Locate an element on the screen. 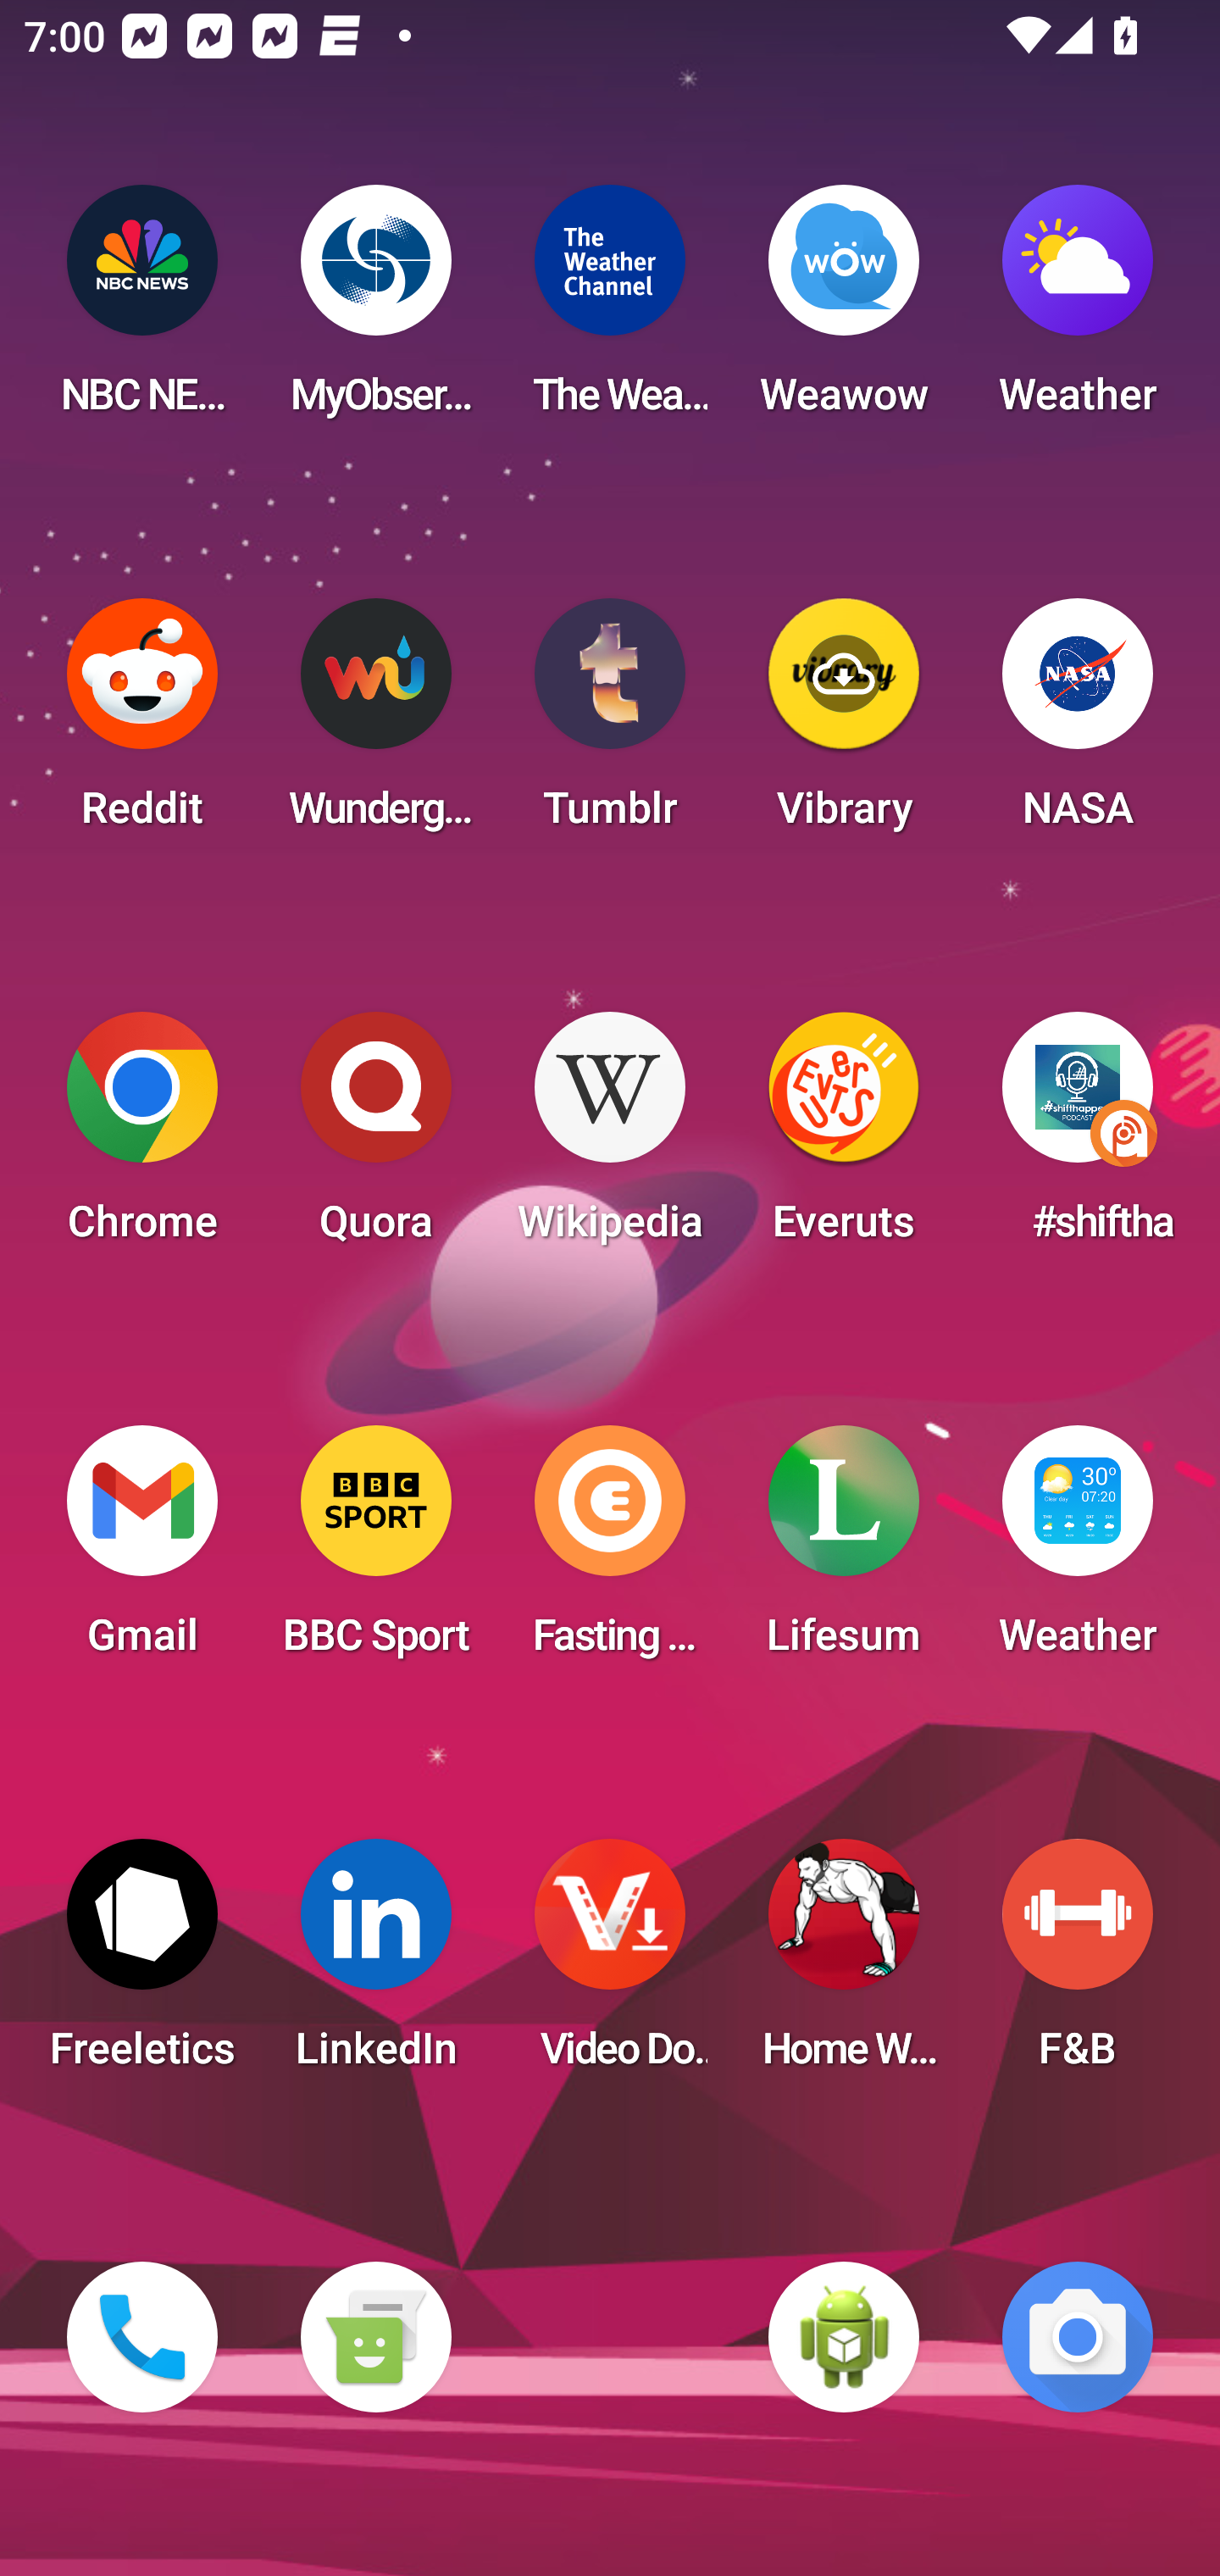  Freeletics is located at coordinates (142, 1964).